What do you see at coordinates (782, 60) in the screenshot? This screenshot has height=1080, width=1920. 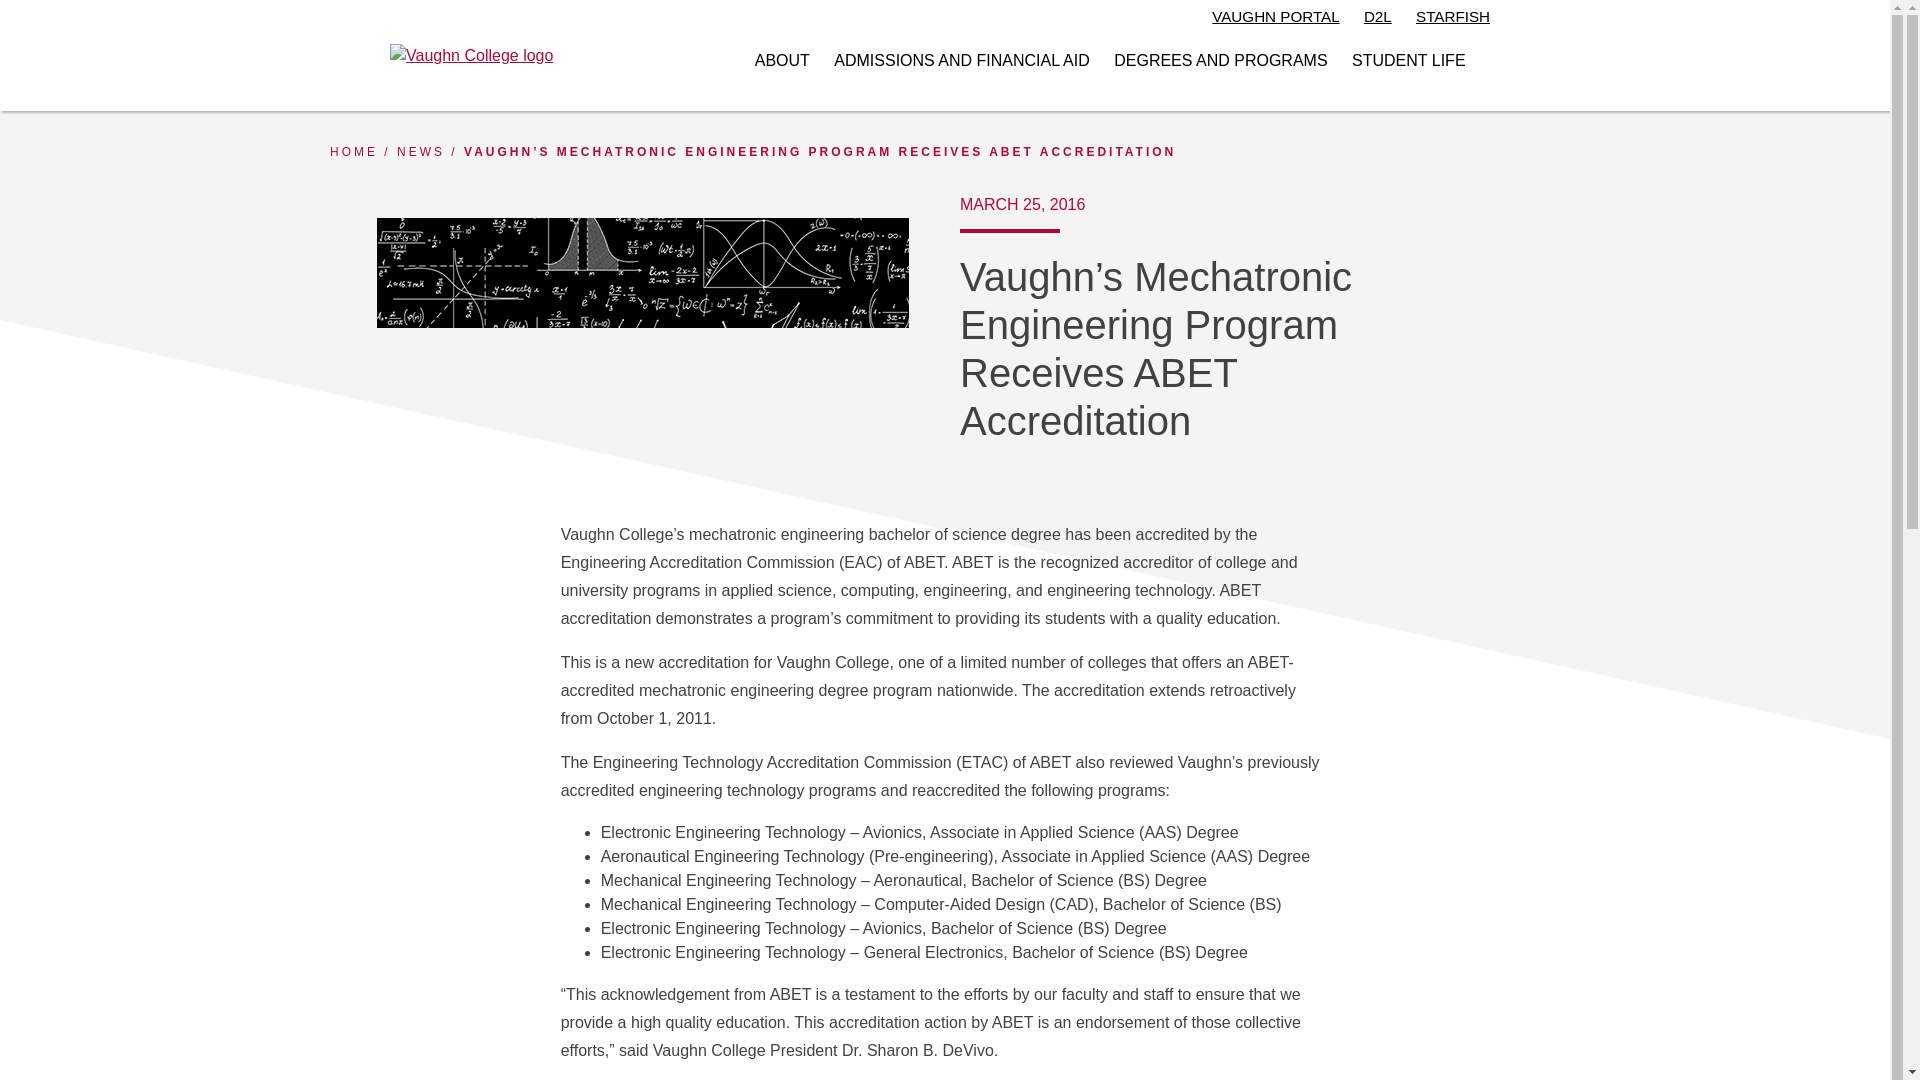 I see `ABOUT` at bounding box center [782, 60].